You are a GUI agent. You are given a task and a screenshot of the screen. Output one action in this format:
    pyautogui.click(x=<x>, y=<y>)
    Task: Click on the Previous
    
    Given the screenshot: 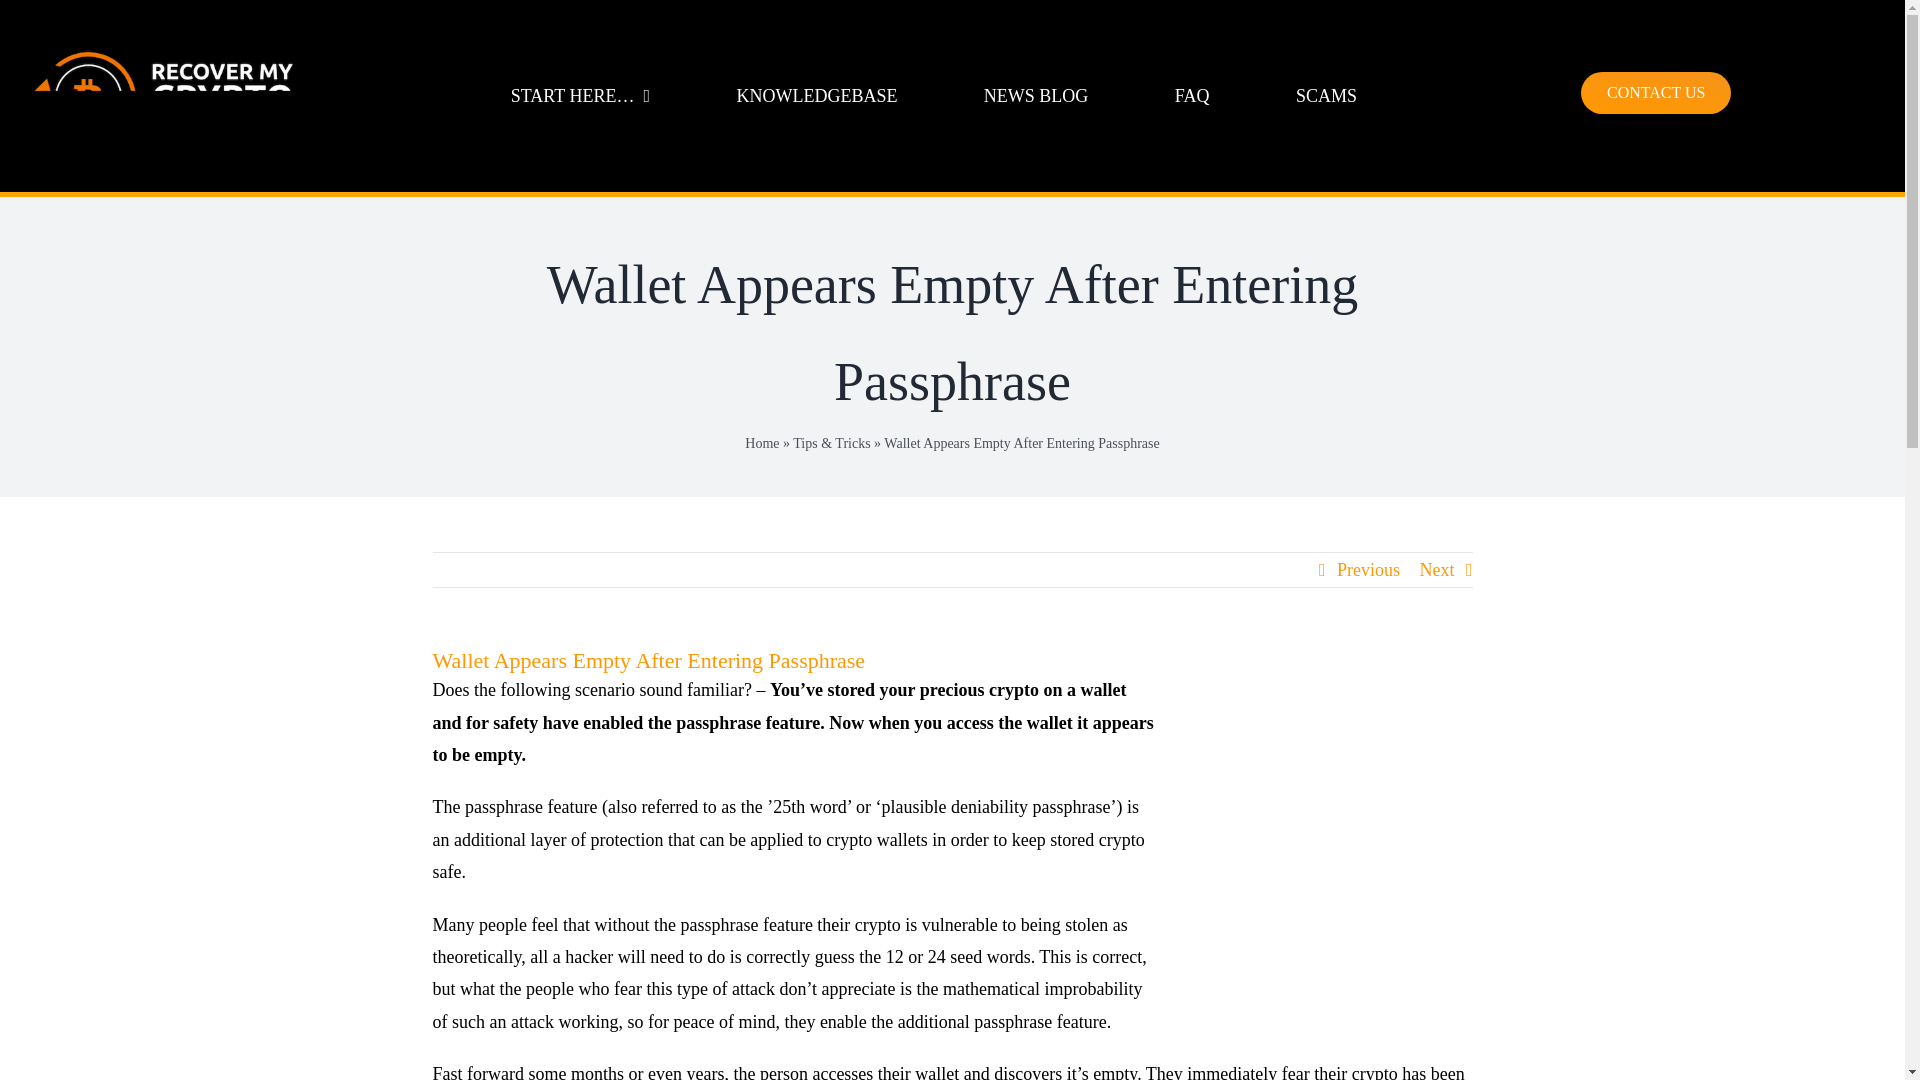 What is the action you would take?
    pyautogui.click(x=1368, y=570)
    